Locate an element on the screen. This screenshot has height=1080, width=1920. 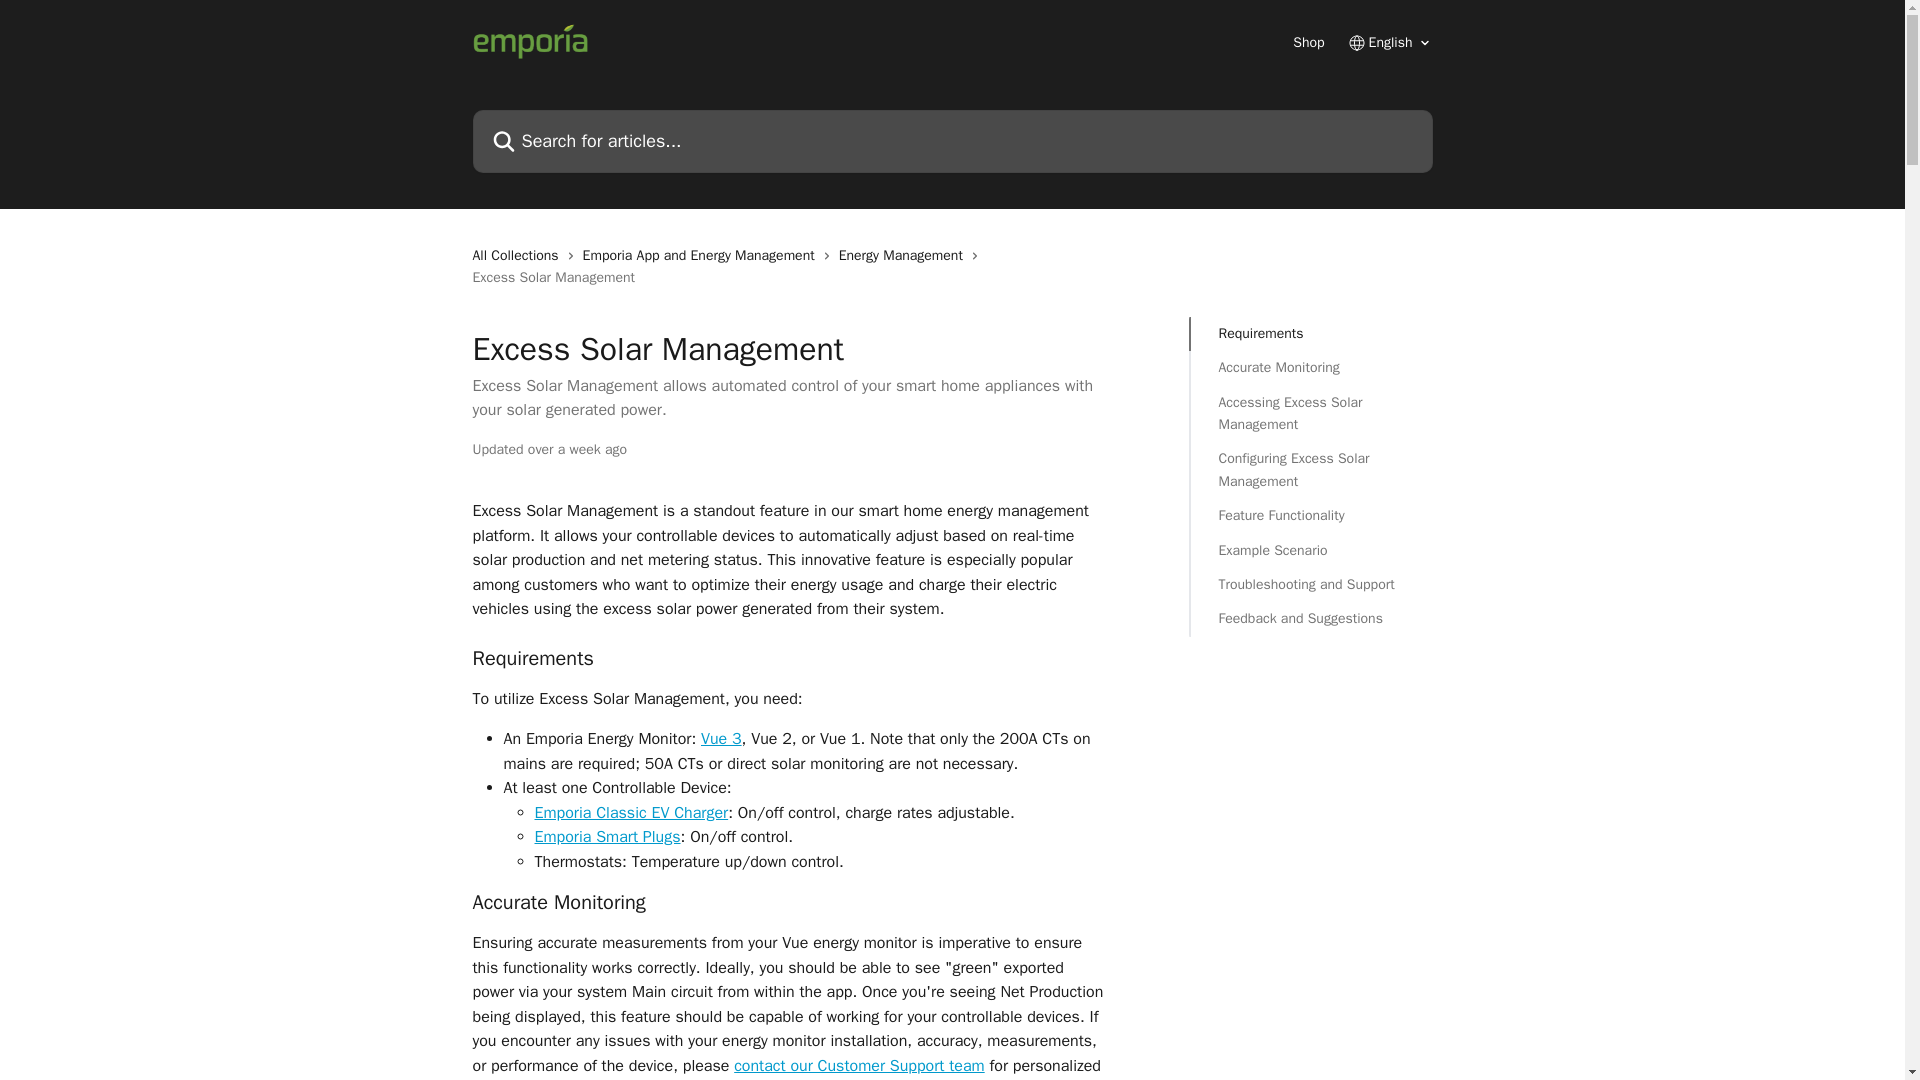
Shop is located at coordinates (1308, 42).